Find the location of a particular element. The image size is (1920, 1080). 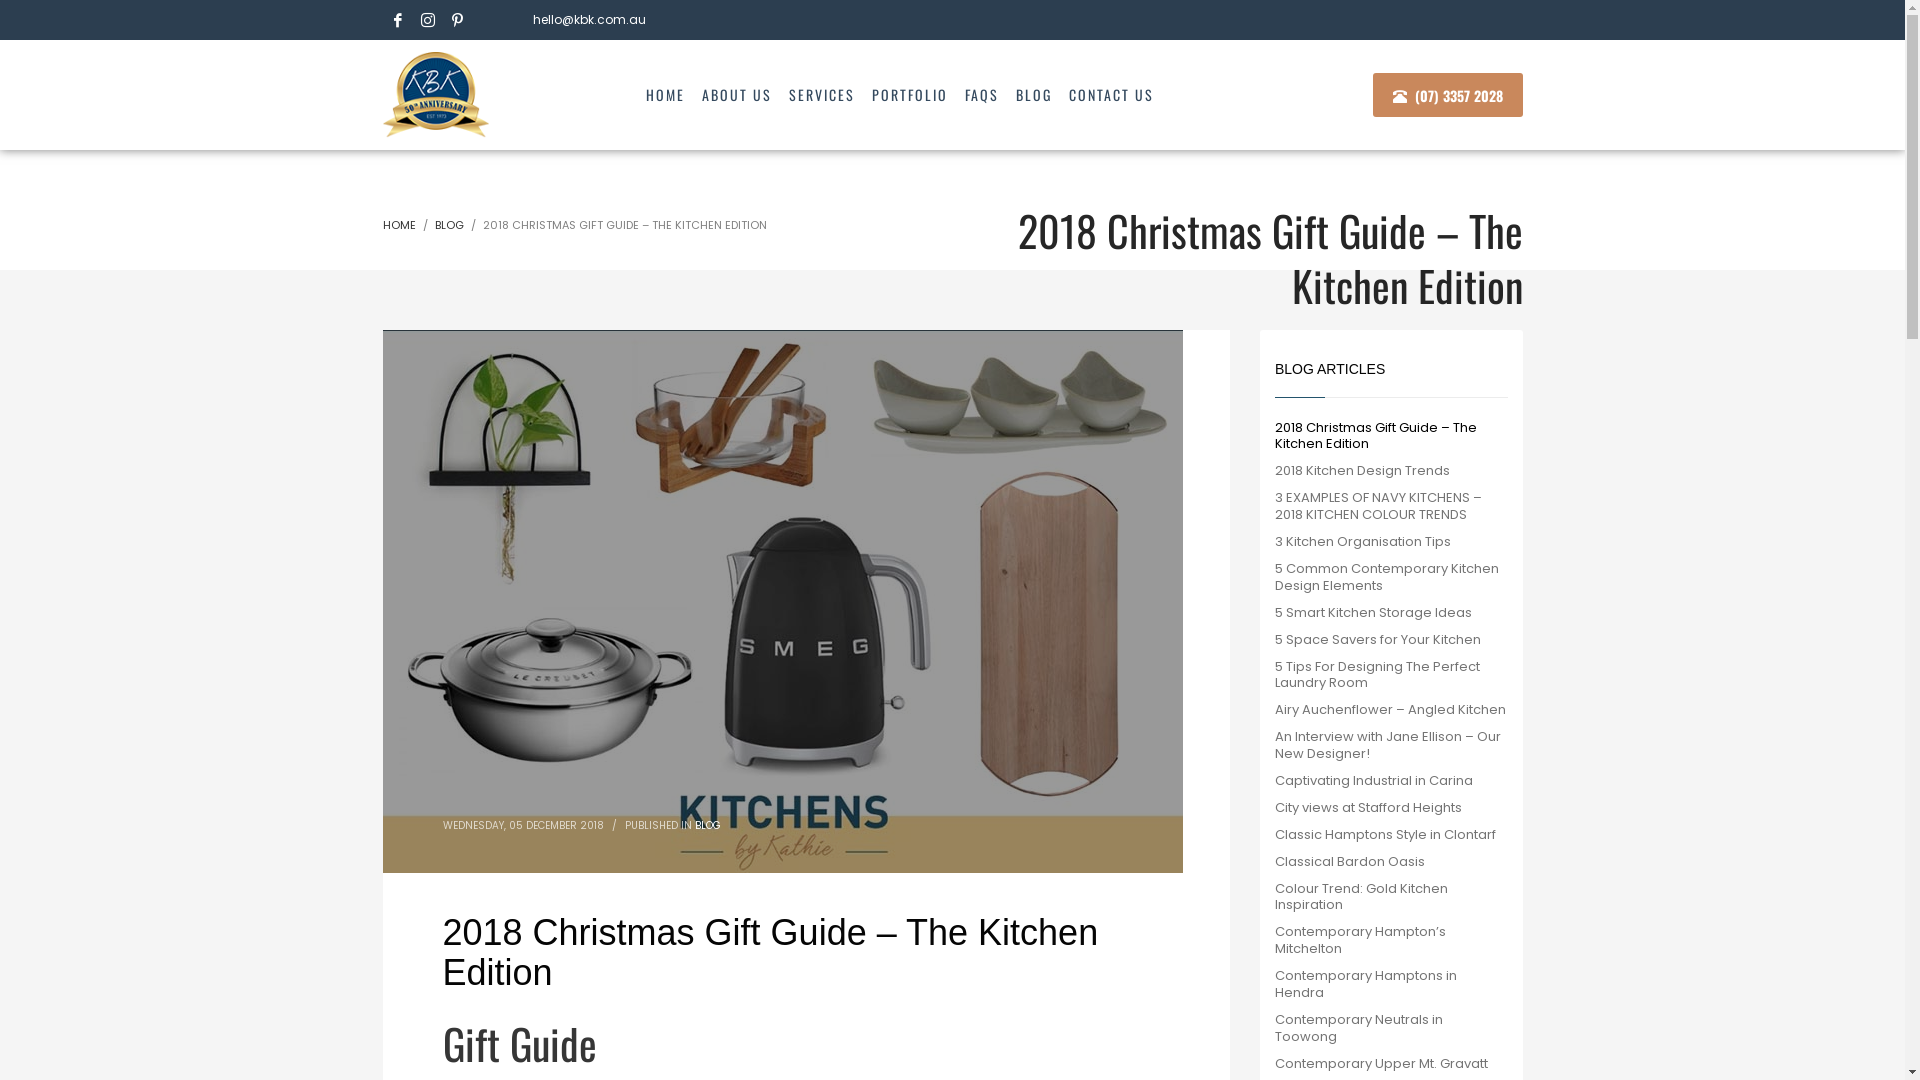

2018 Kitchen Design Trends is located at coordinates (1392, 472).